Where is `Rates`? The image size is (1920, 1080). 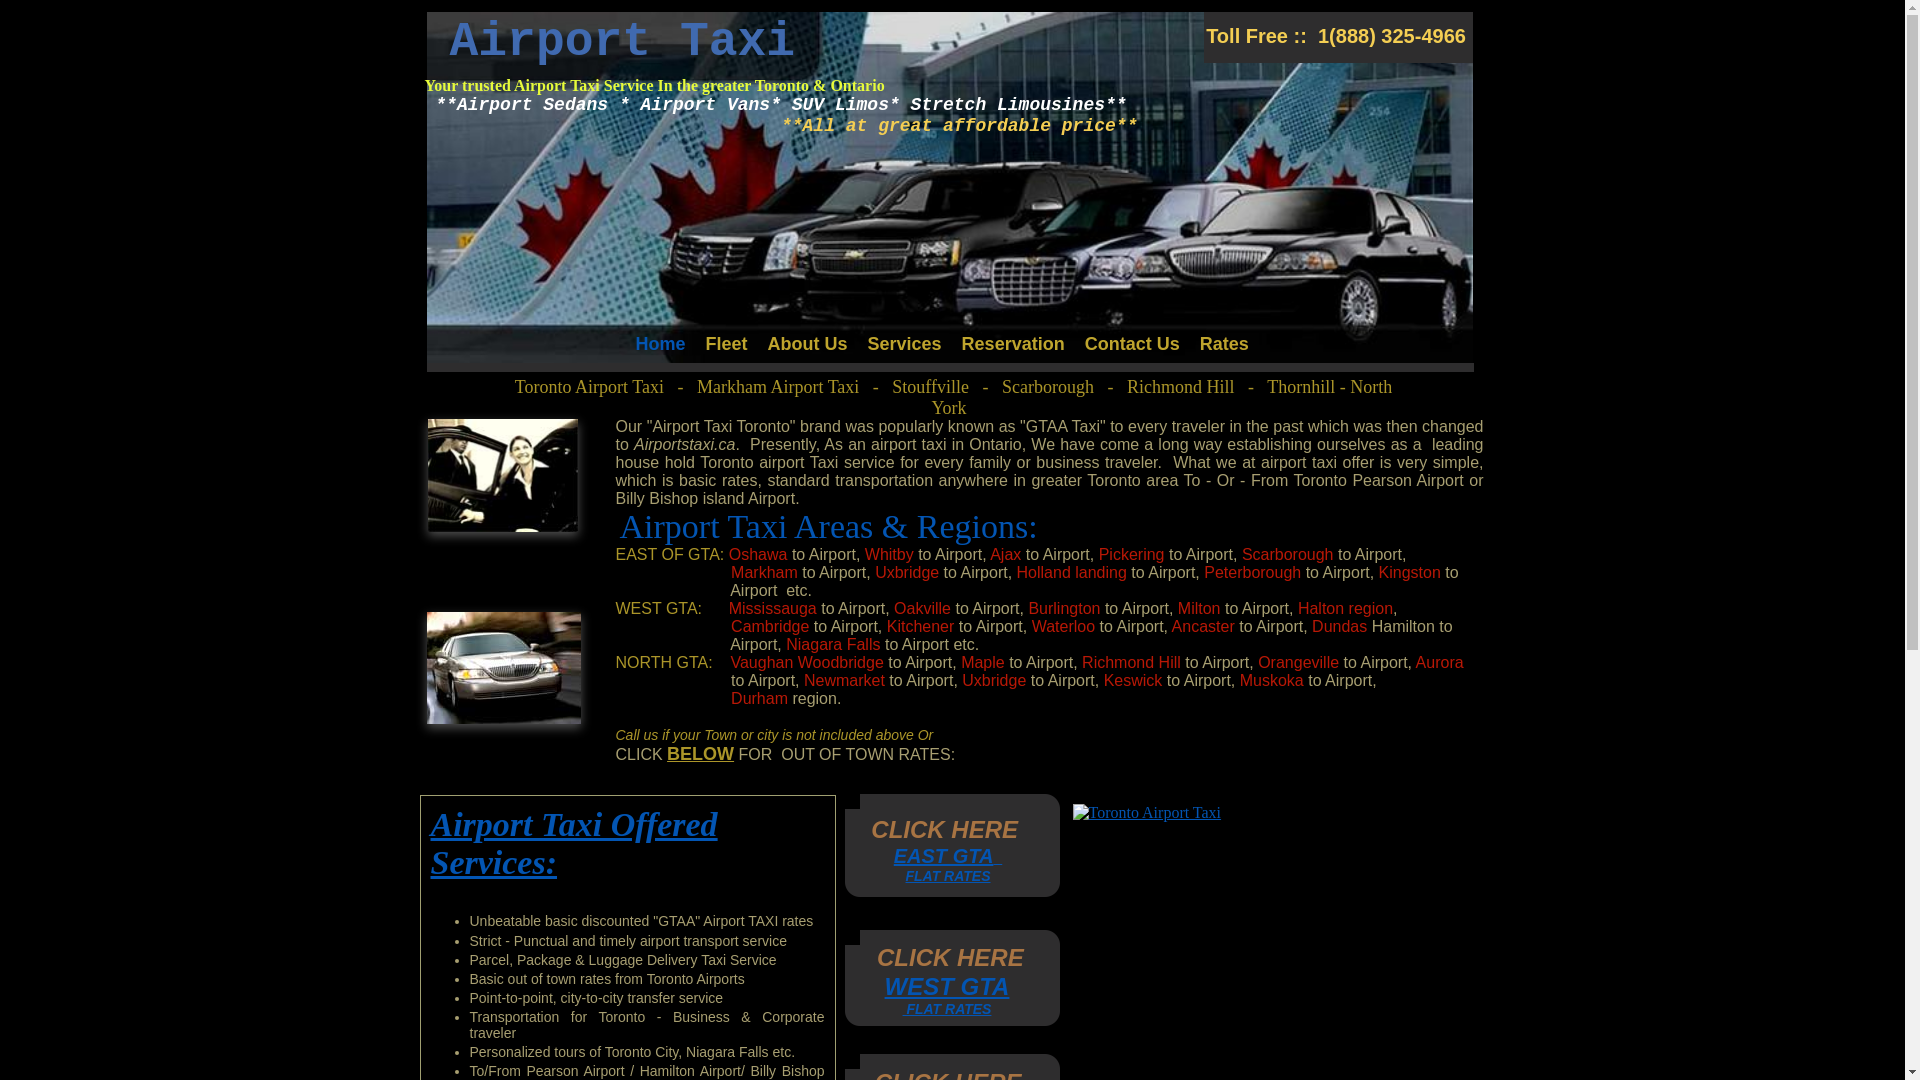
Rates is located at coordinates (1220, 350).